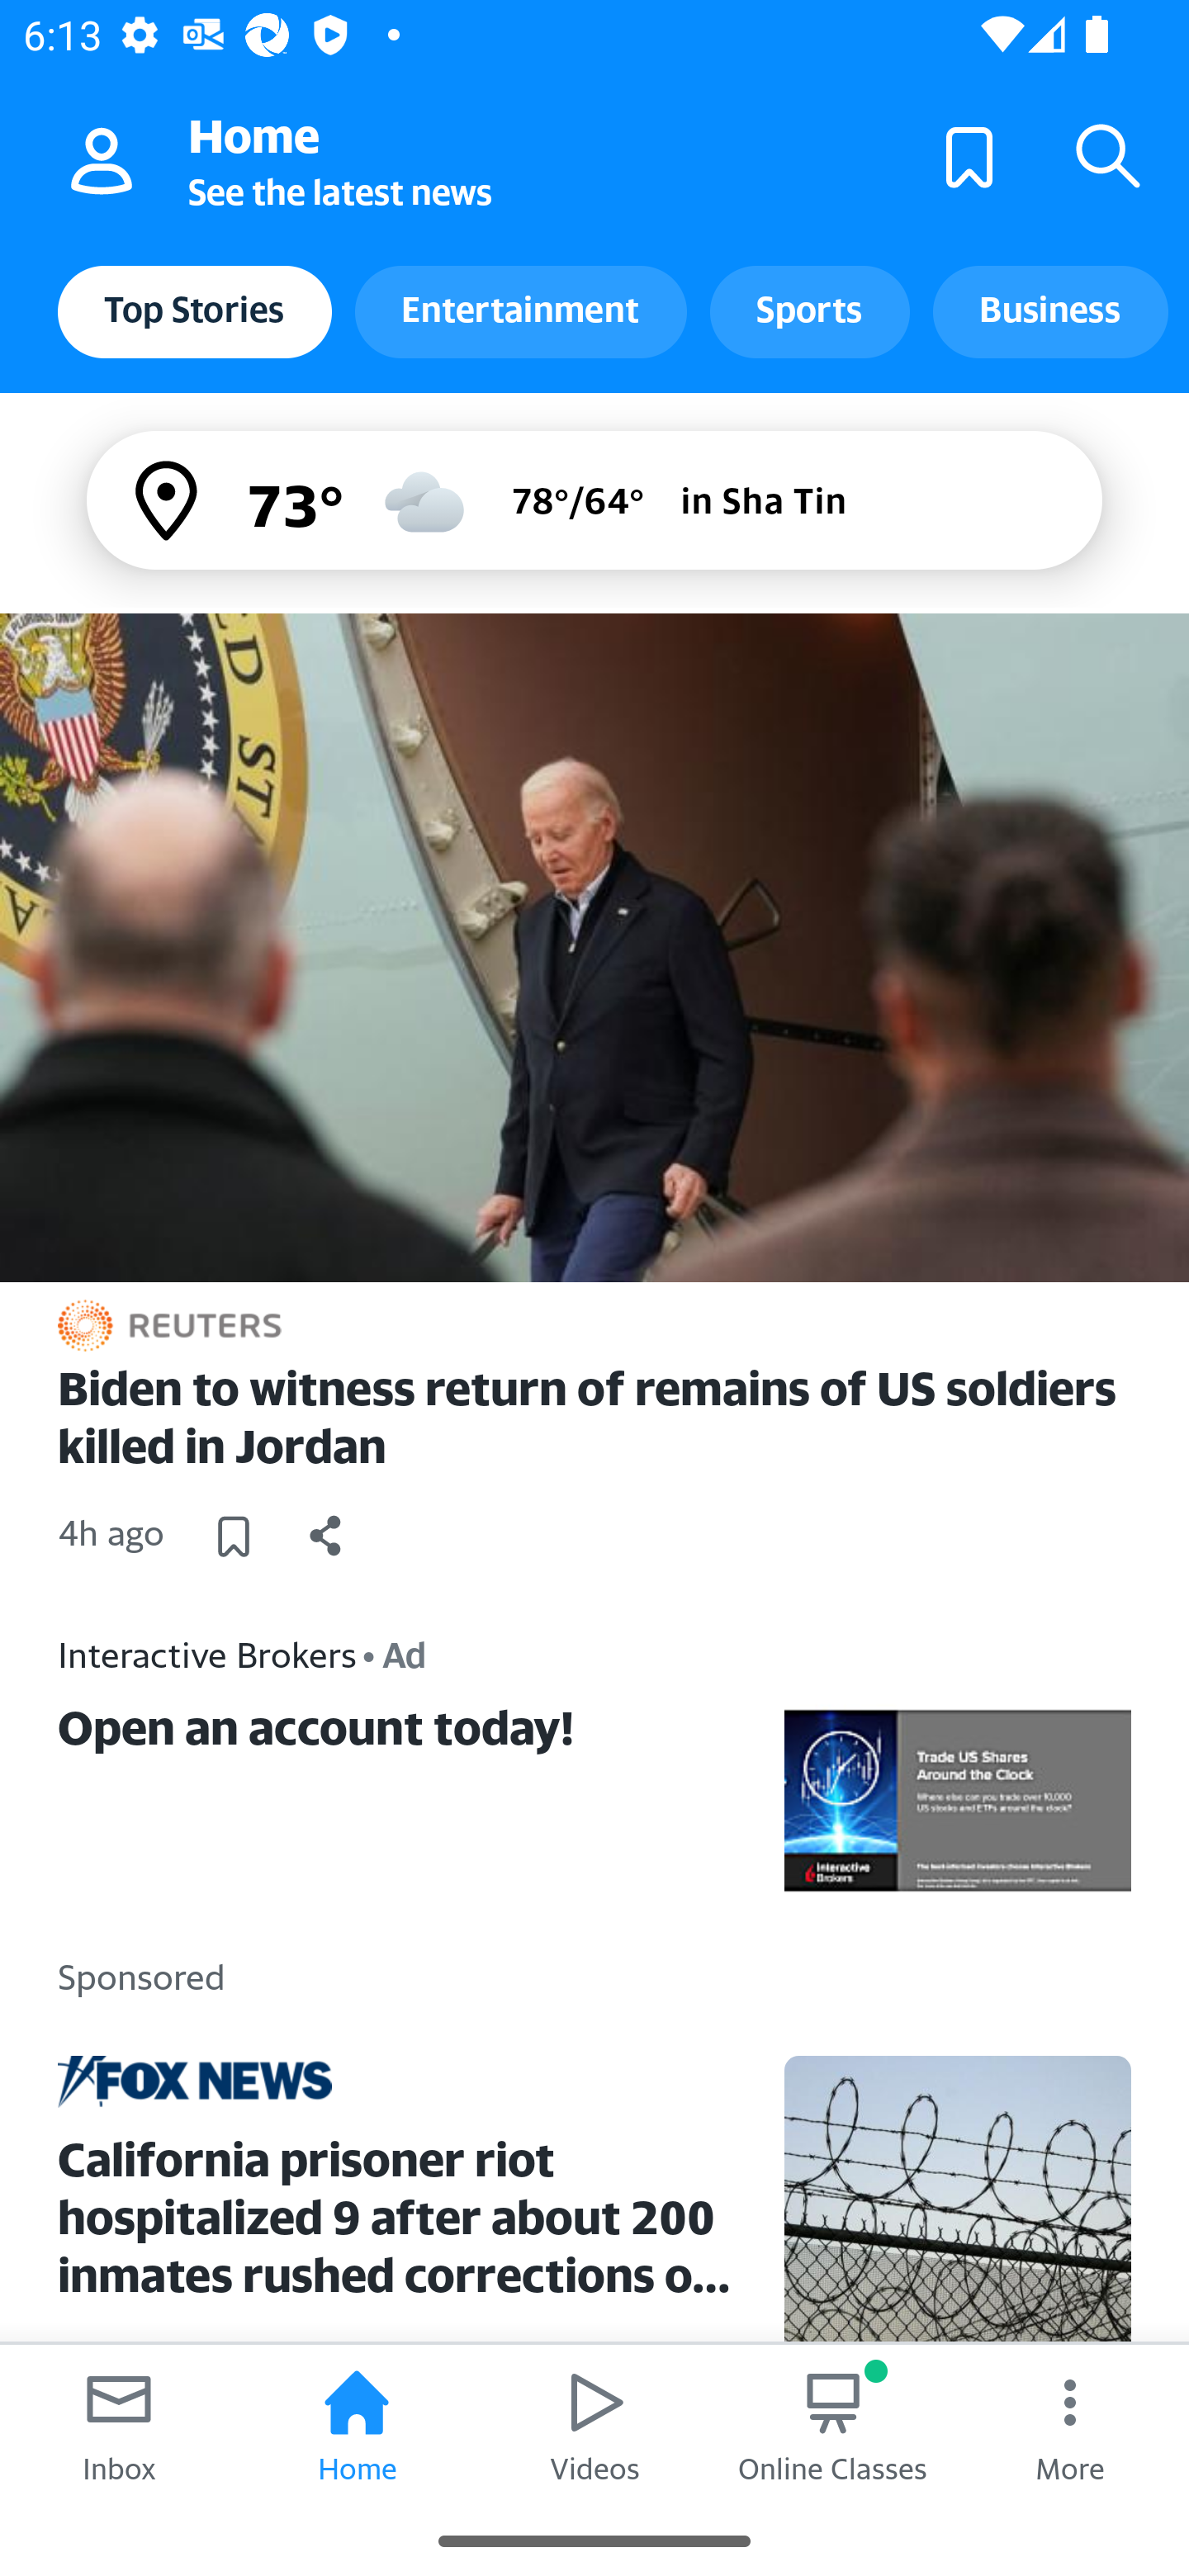  Describe the element at coordinates (1050, 311) in the screenshot. I see `Business` at that location.